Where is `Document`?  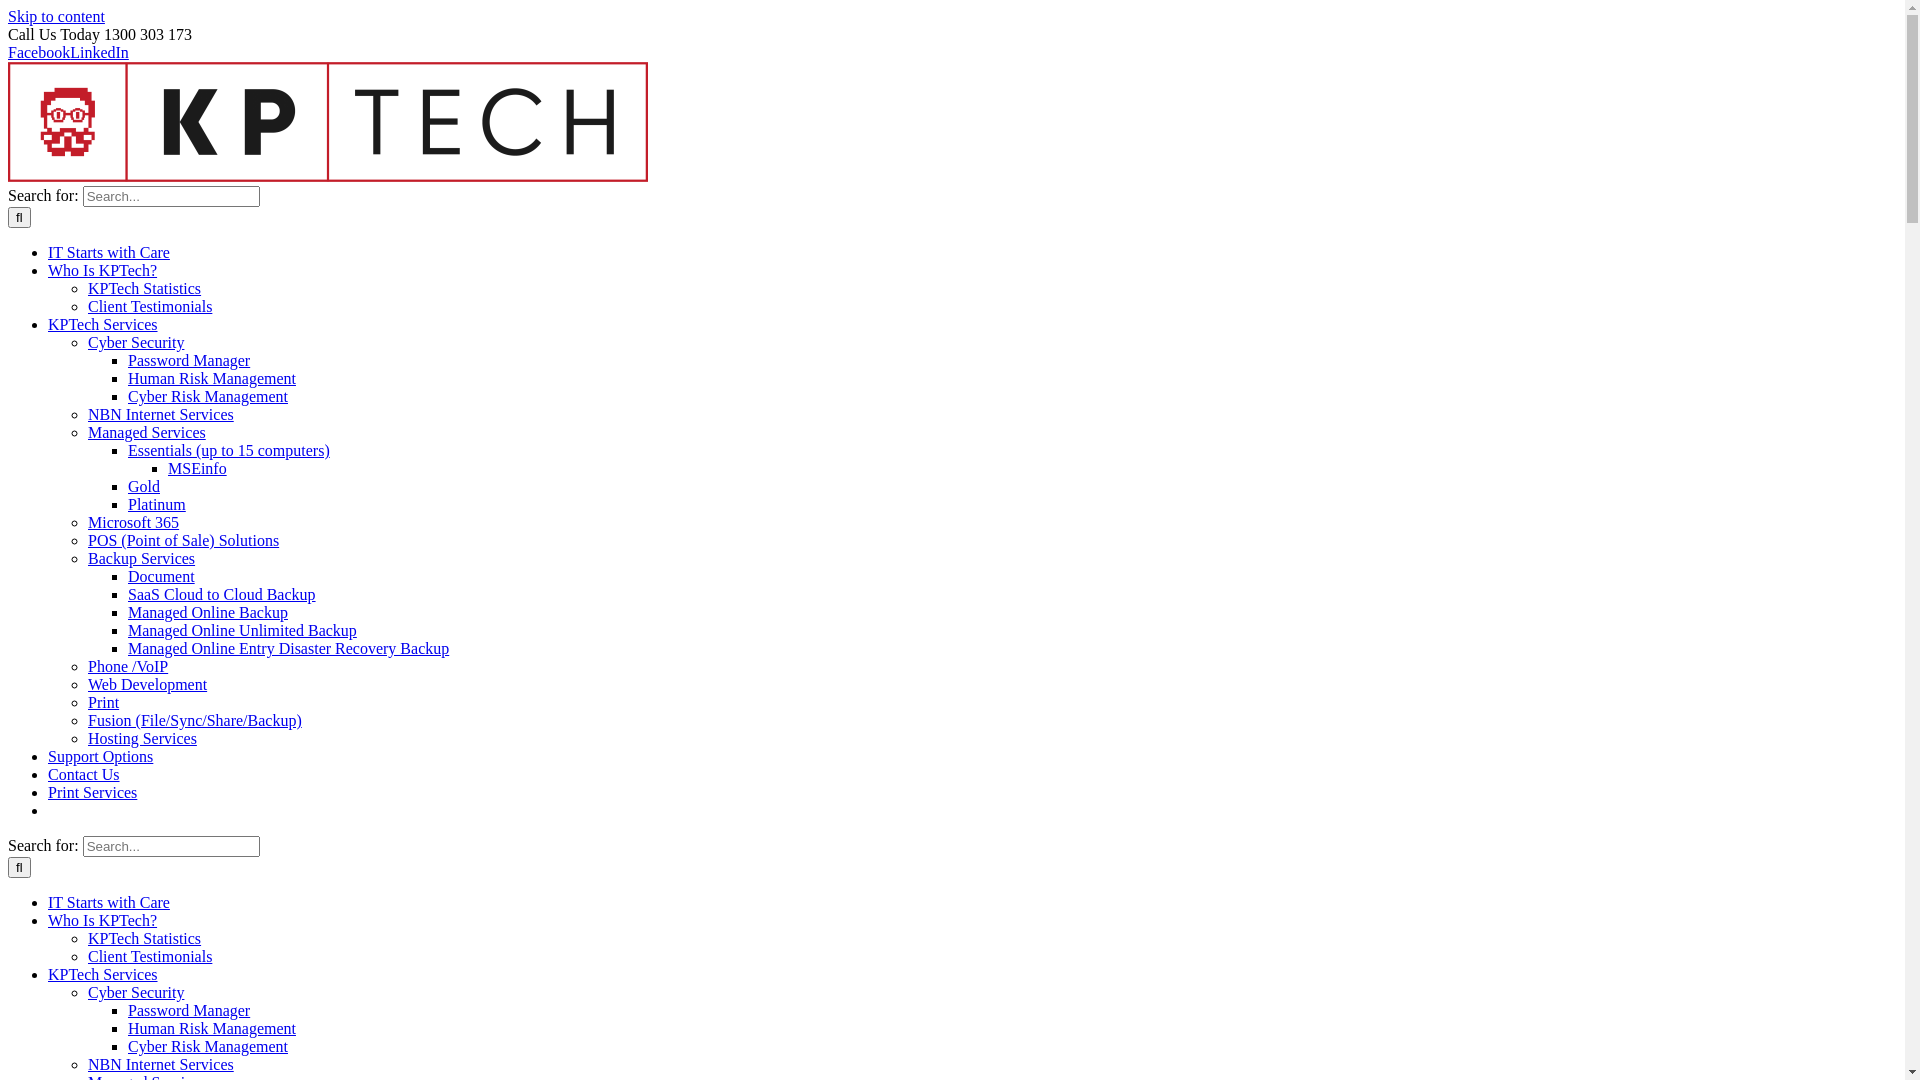 Document is located at coordinates (162, 576).